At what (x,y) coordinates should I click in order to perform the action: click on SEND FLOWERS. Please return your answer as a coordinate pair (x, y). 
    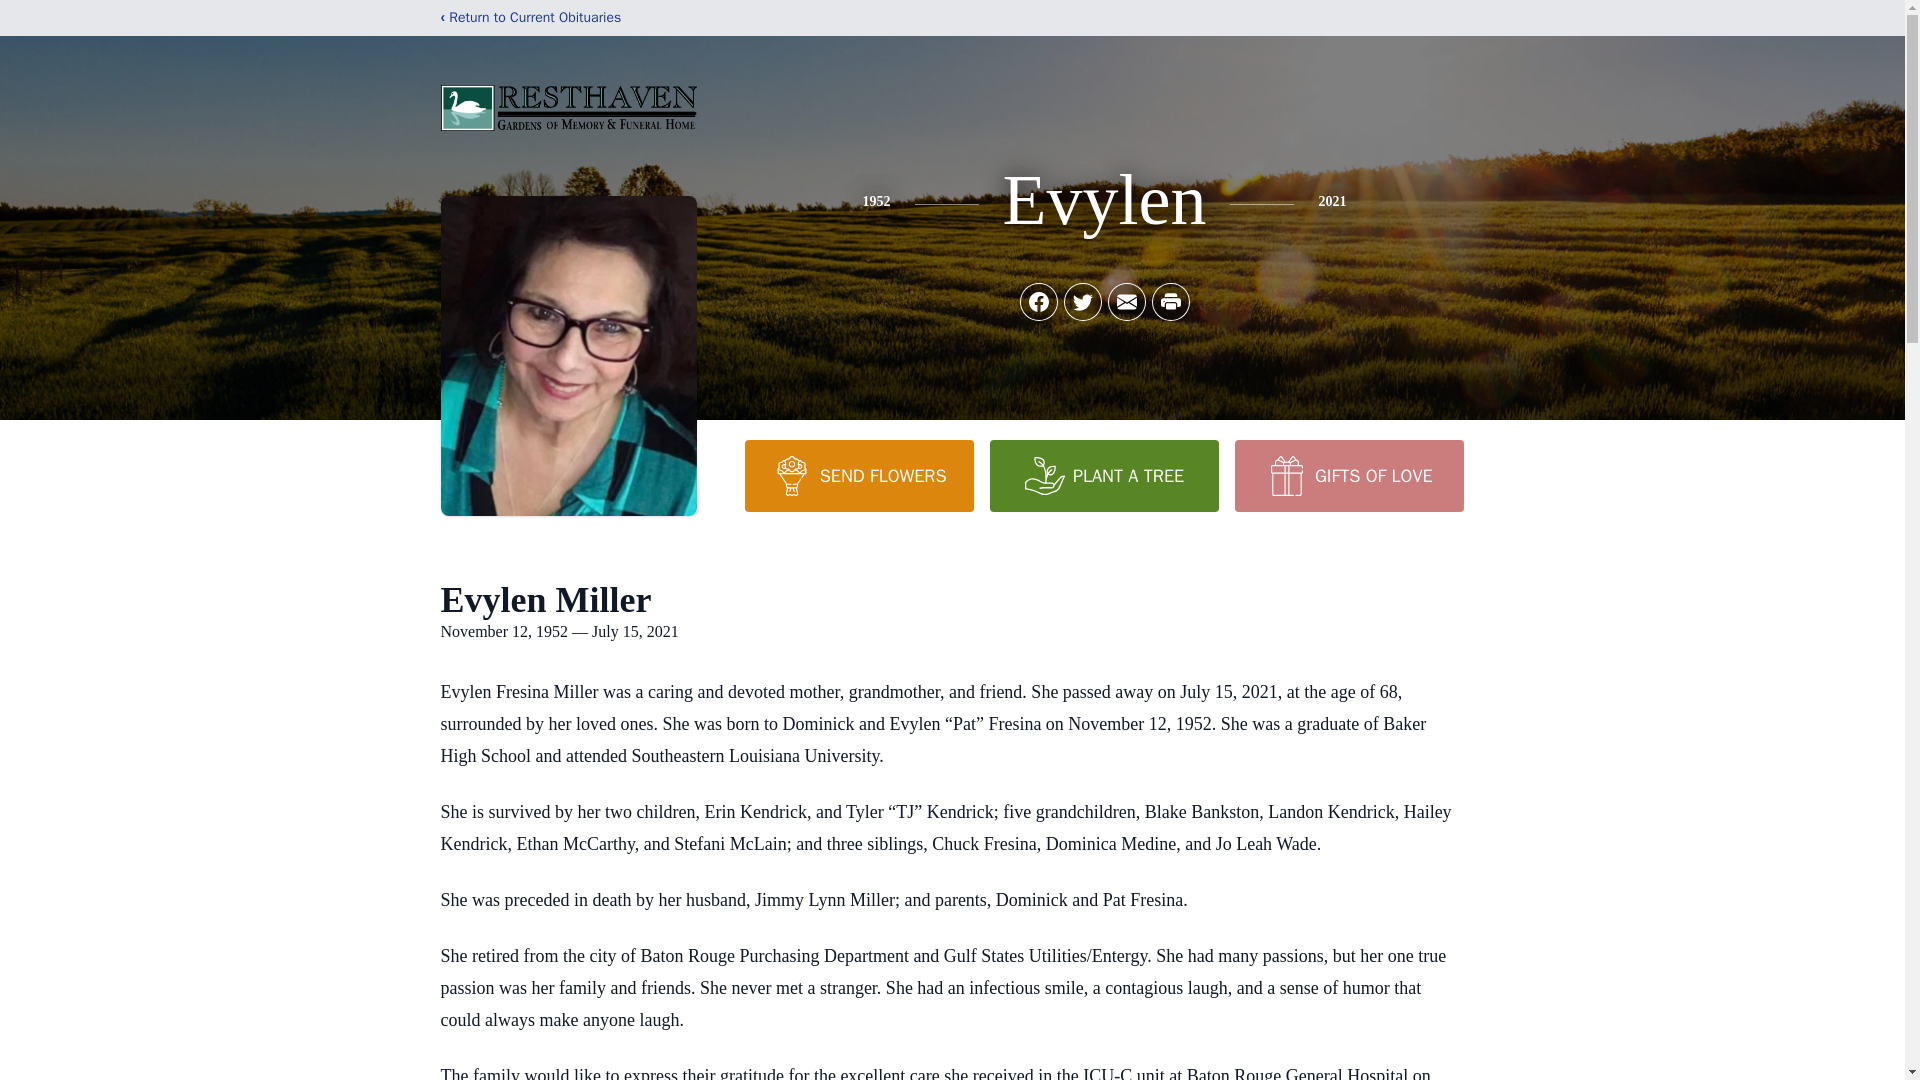
    Looking at the image, I should click on (858, 475).